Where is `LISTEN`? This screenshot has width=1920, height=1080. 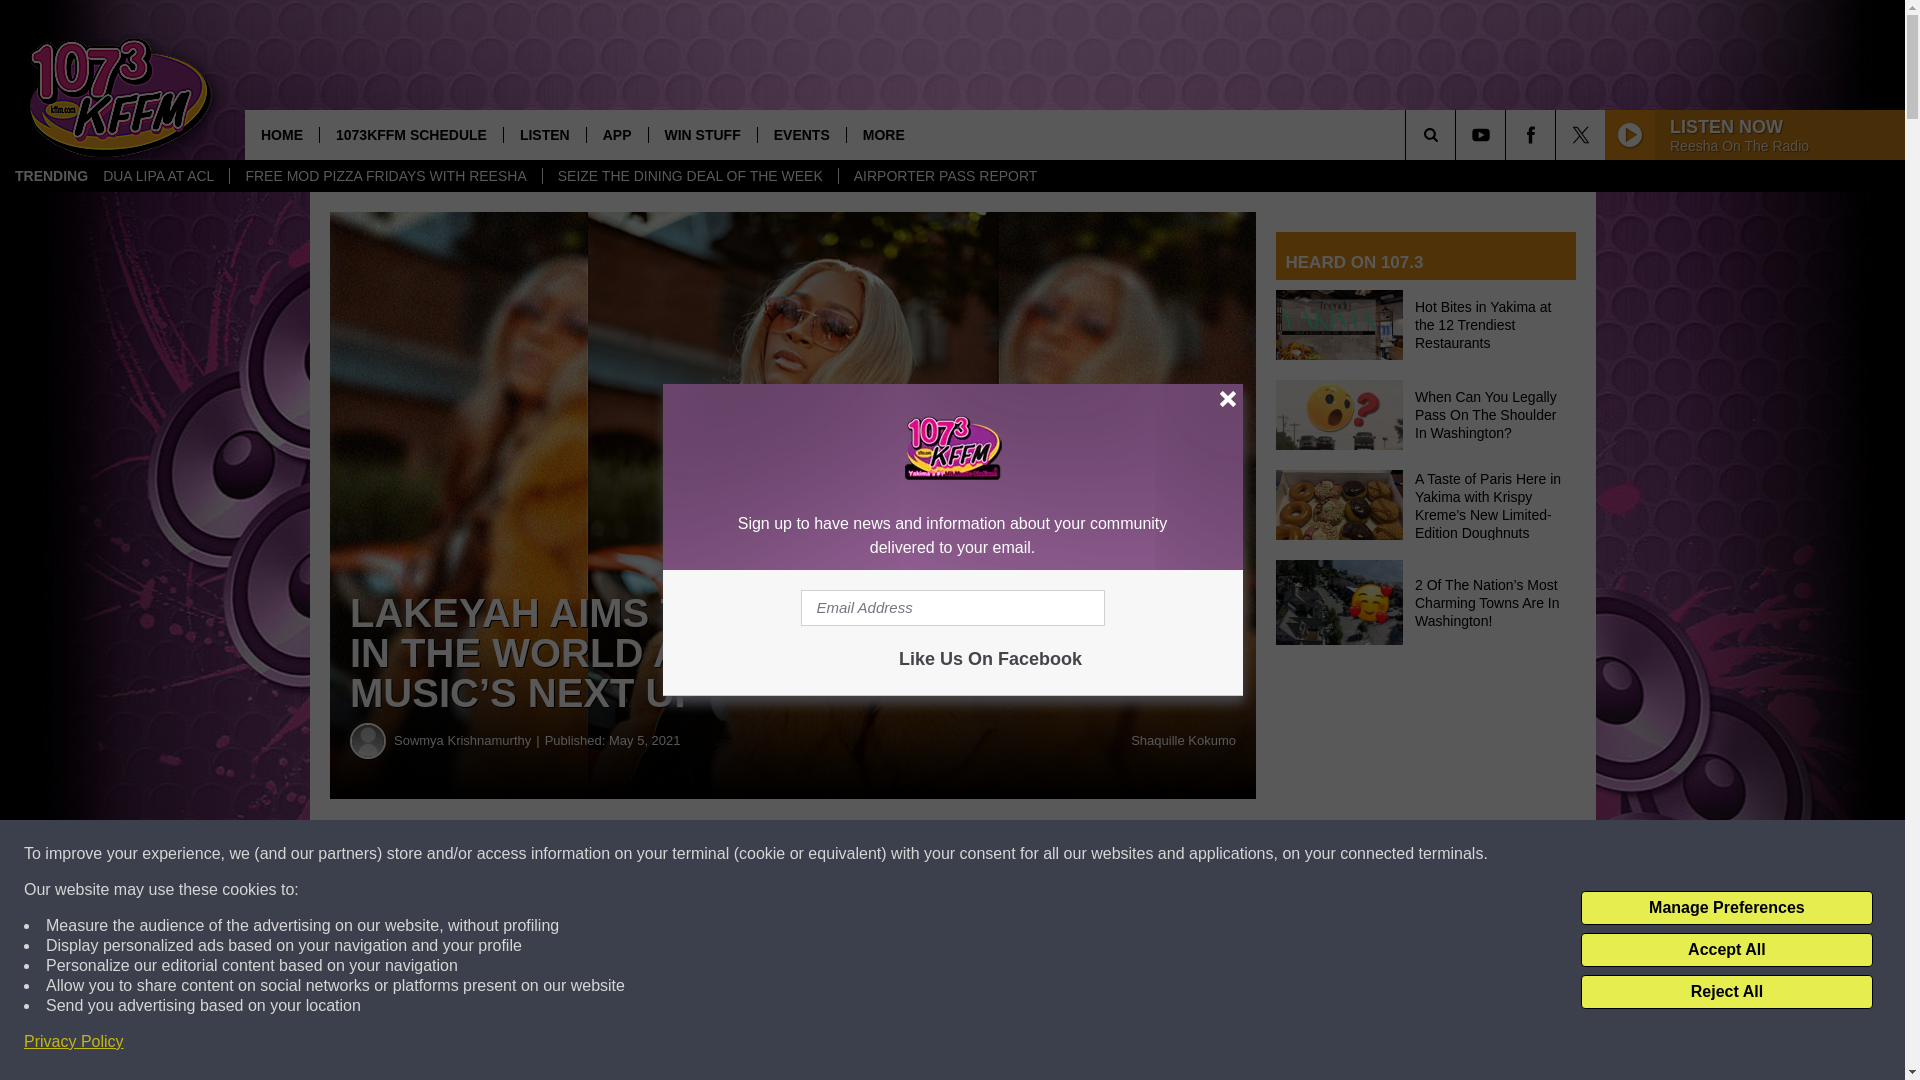 LISTEN is located at coordinates (544, 134).